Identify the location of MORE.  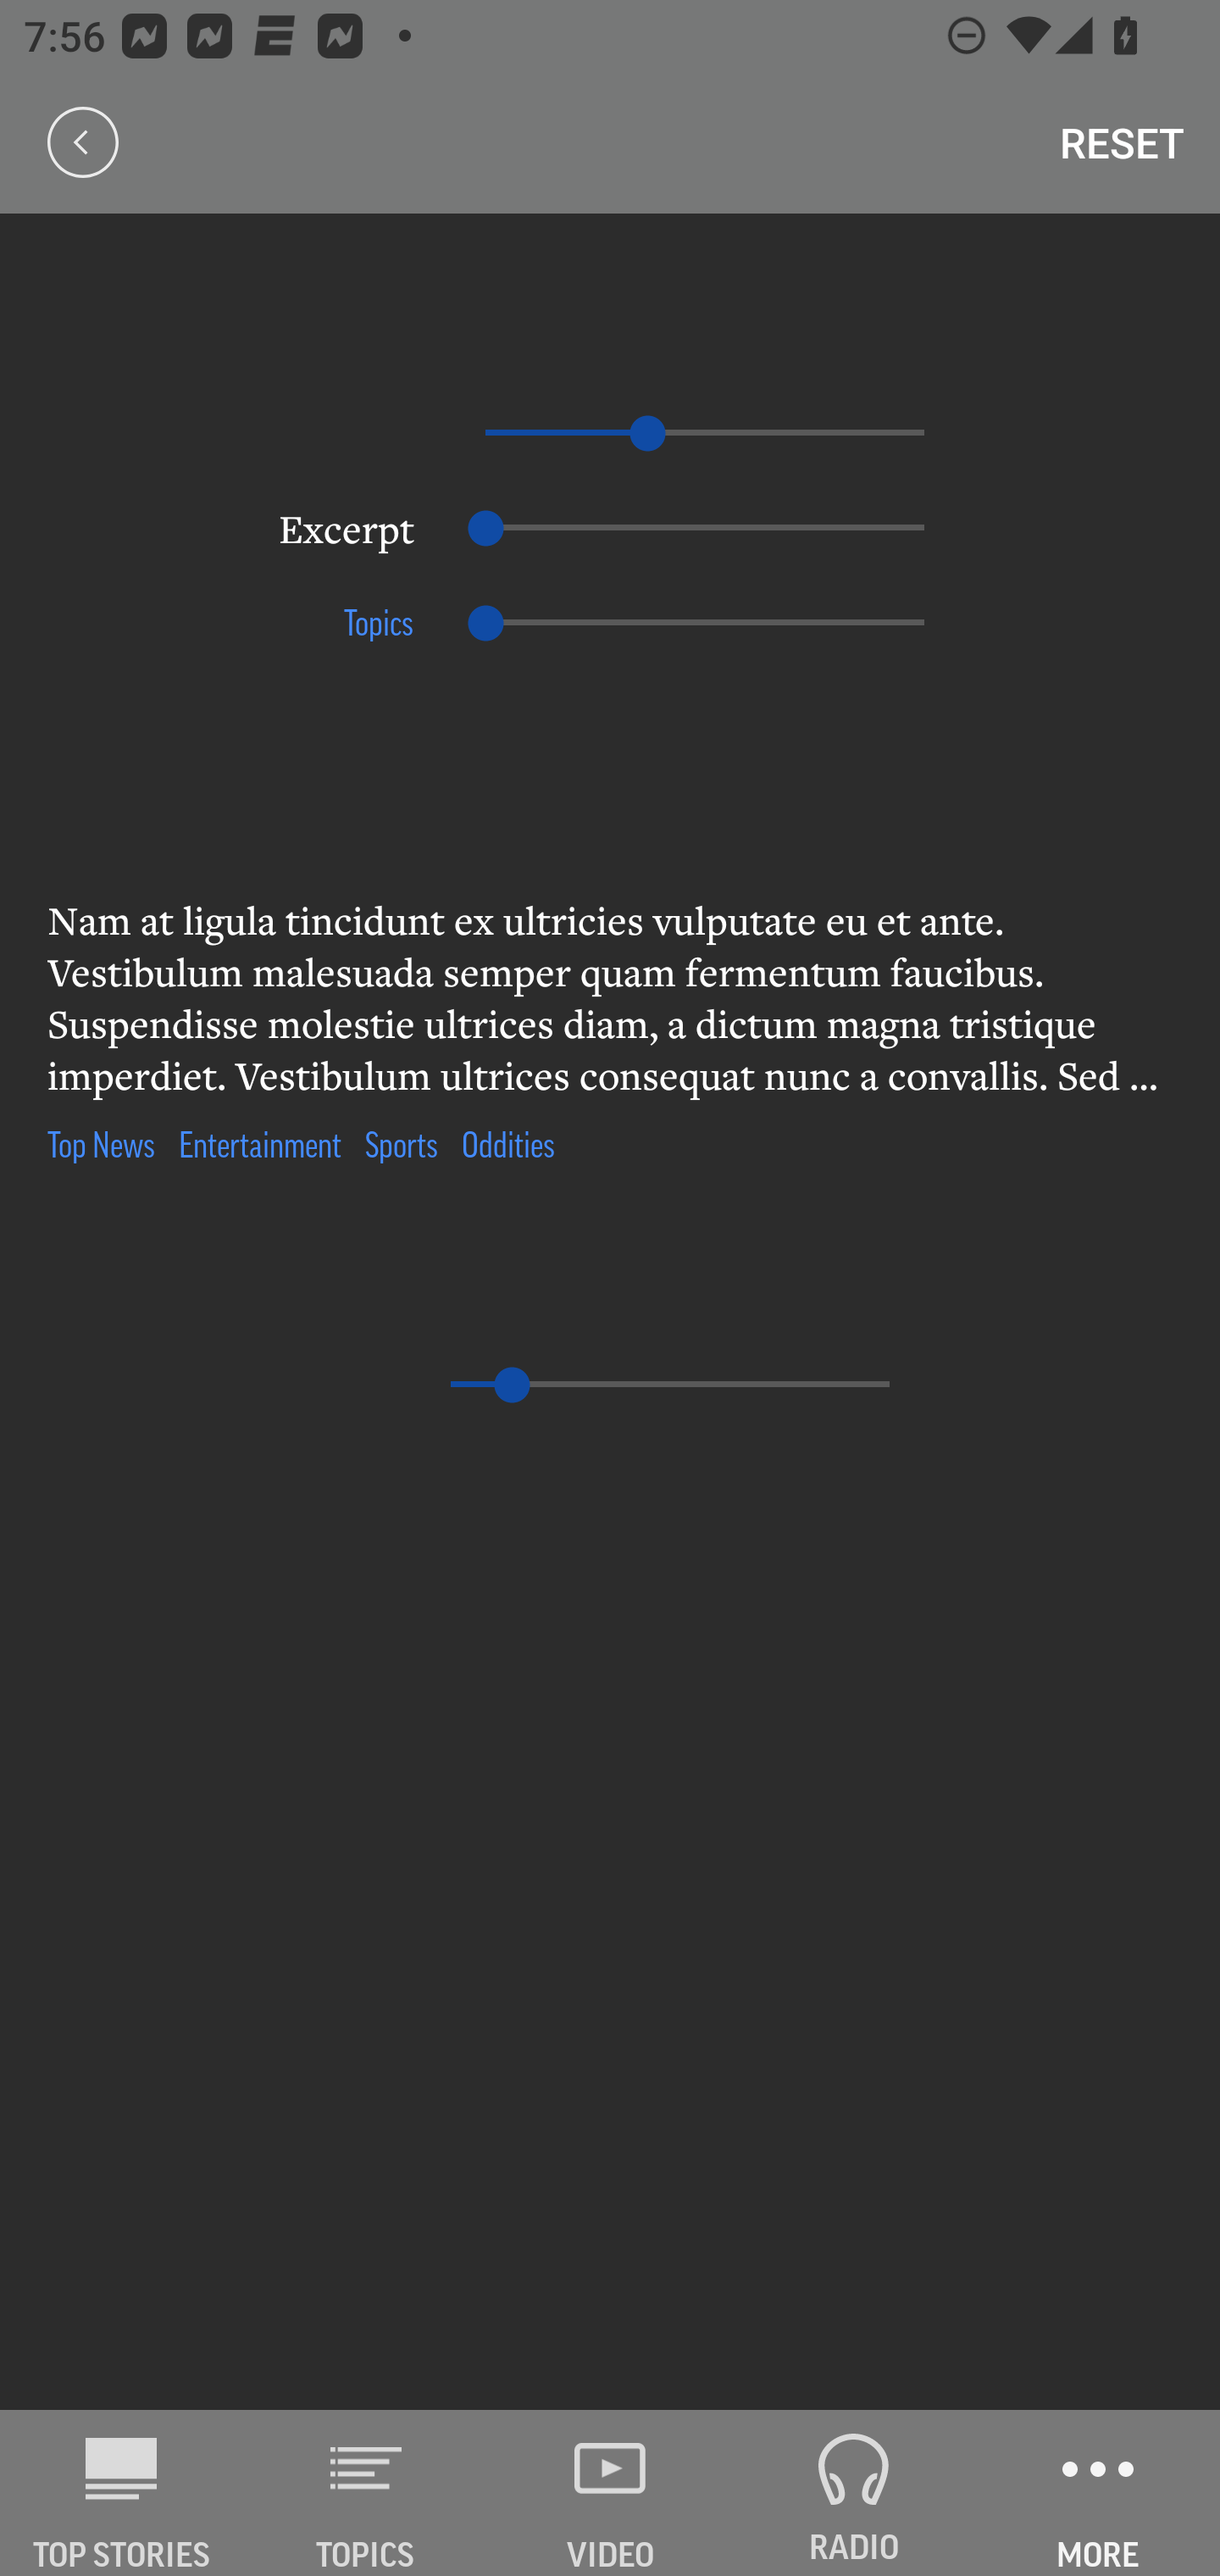
(1098, 2493).